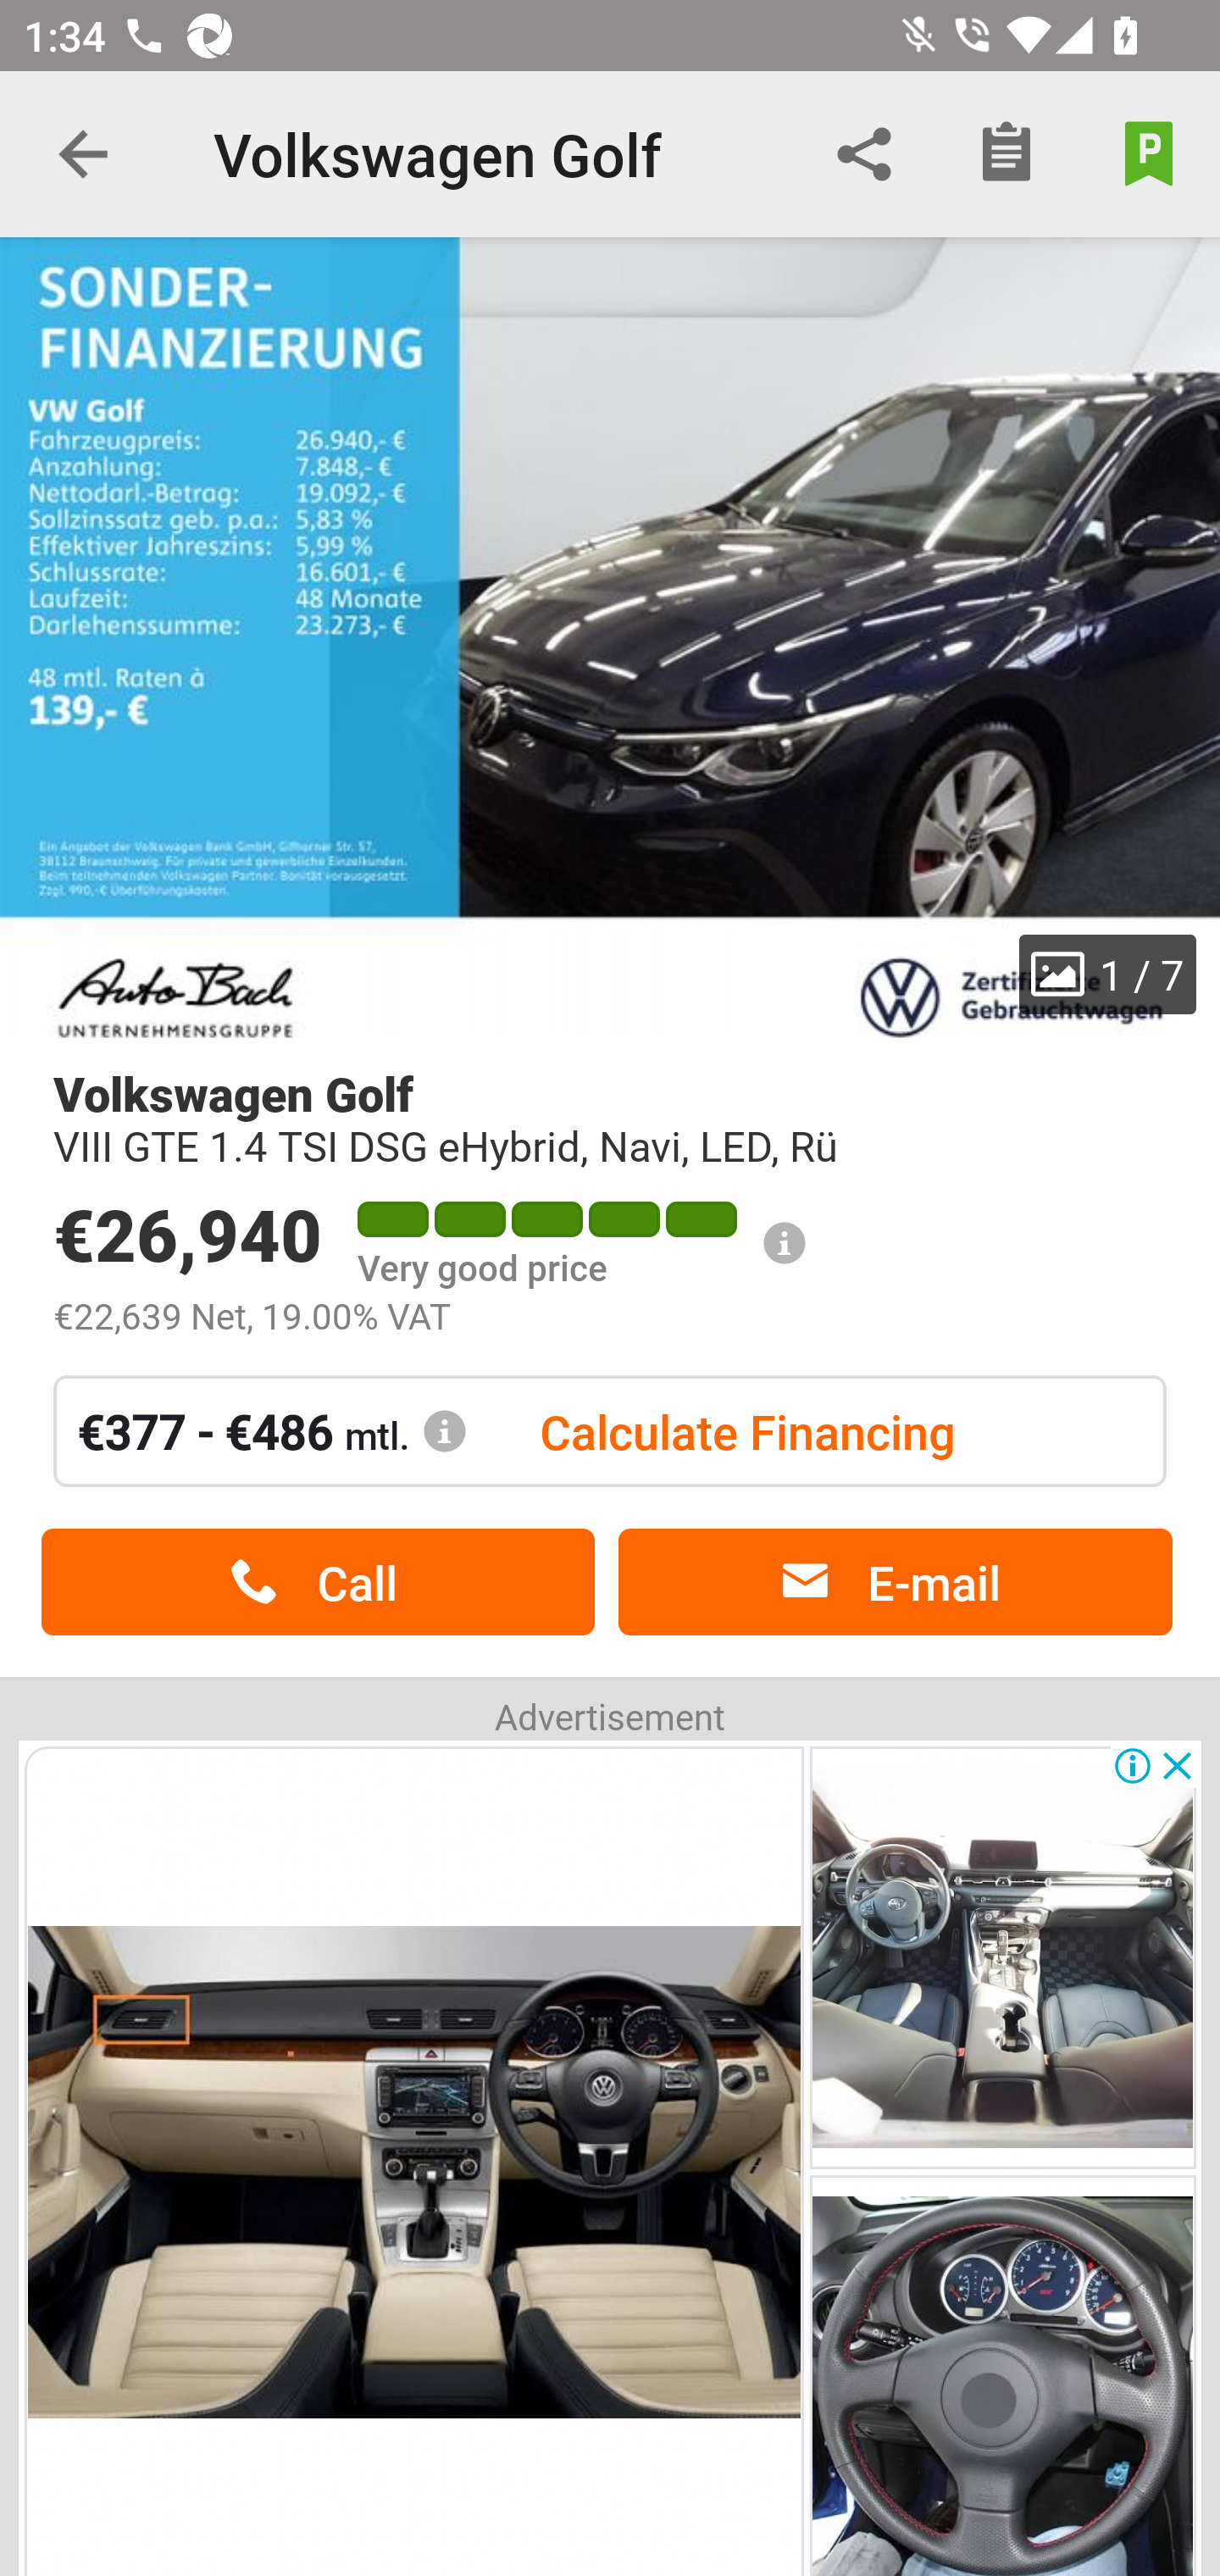 The height and width of the screenshot is (2576, 1220). What do you see at coordinates (864, 154) in the screenshot?
I see `Share via` at bounding box center [864, 154].